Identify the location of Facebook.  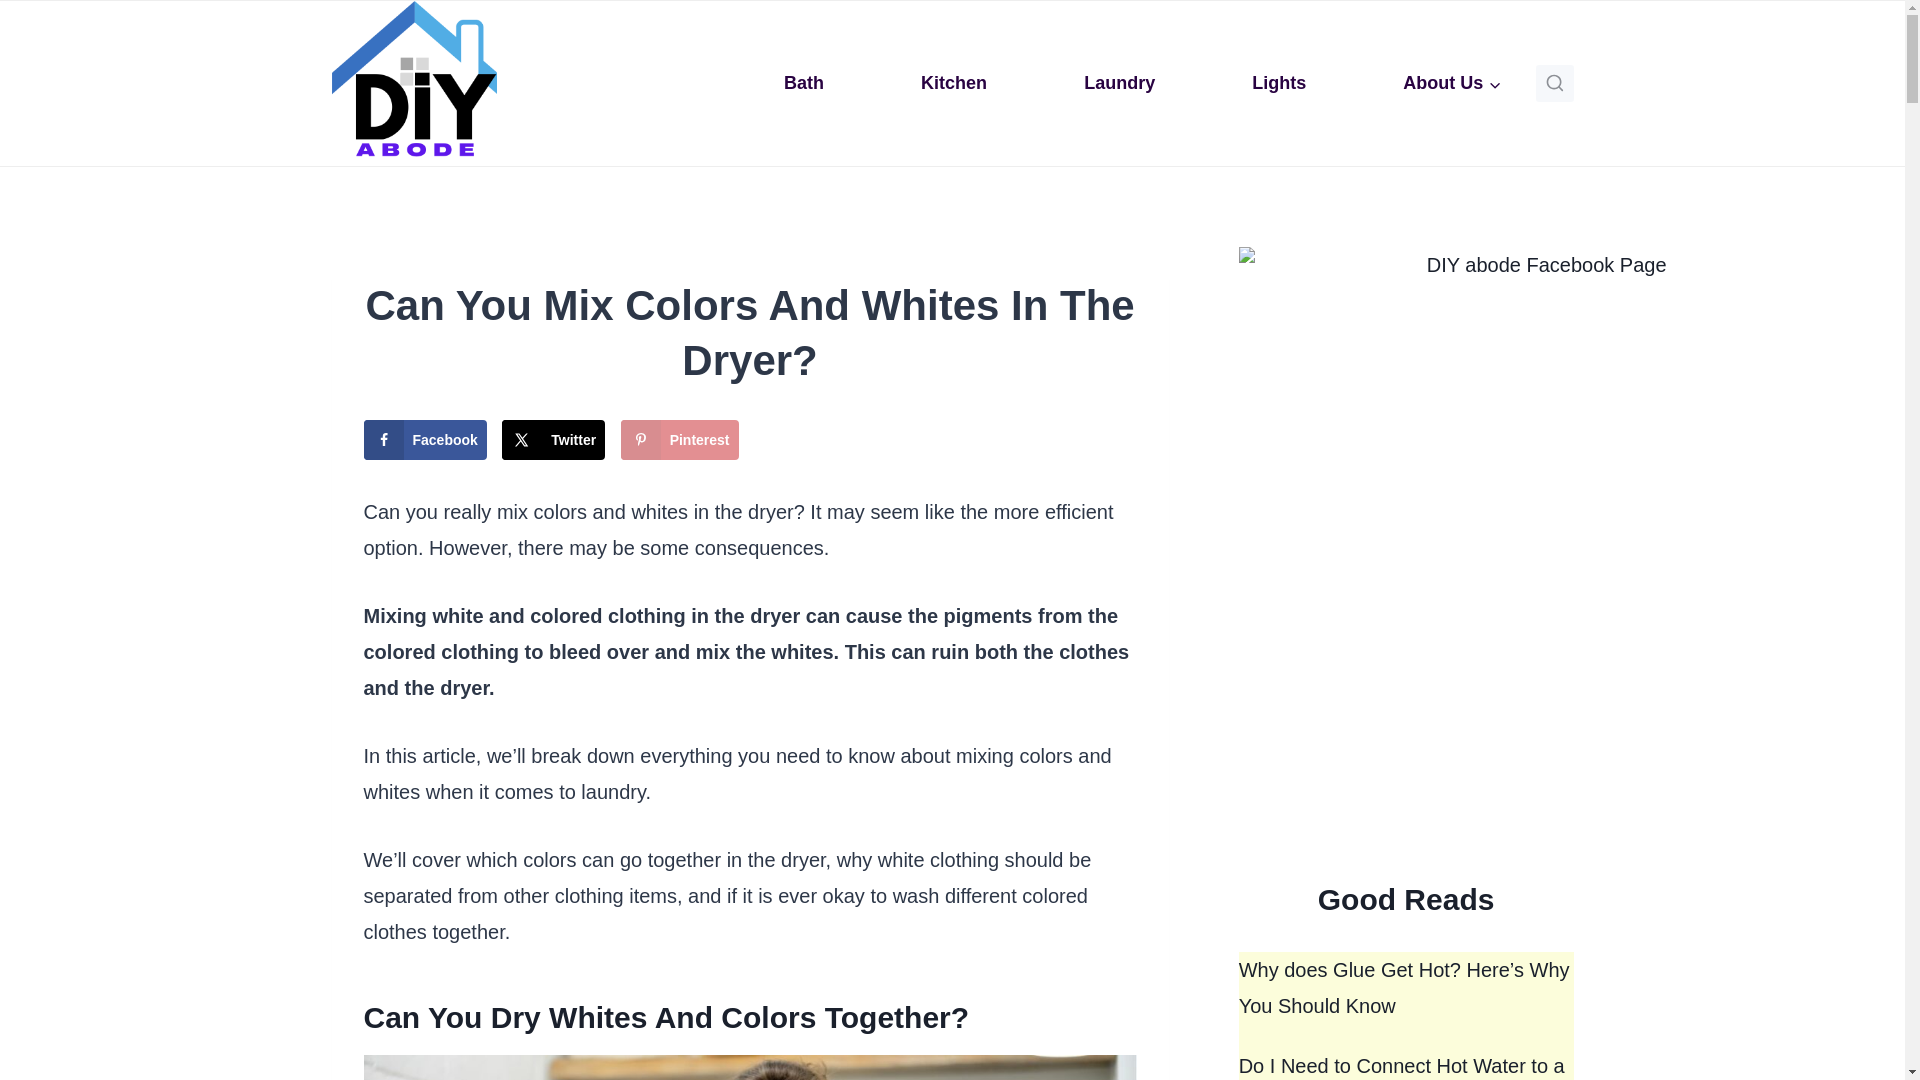
(426, 440).